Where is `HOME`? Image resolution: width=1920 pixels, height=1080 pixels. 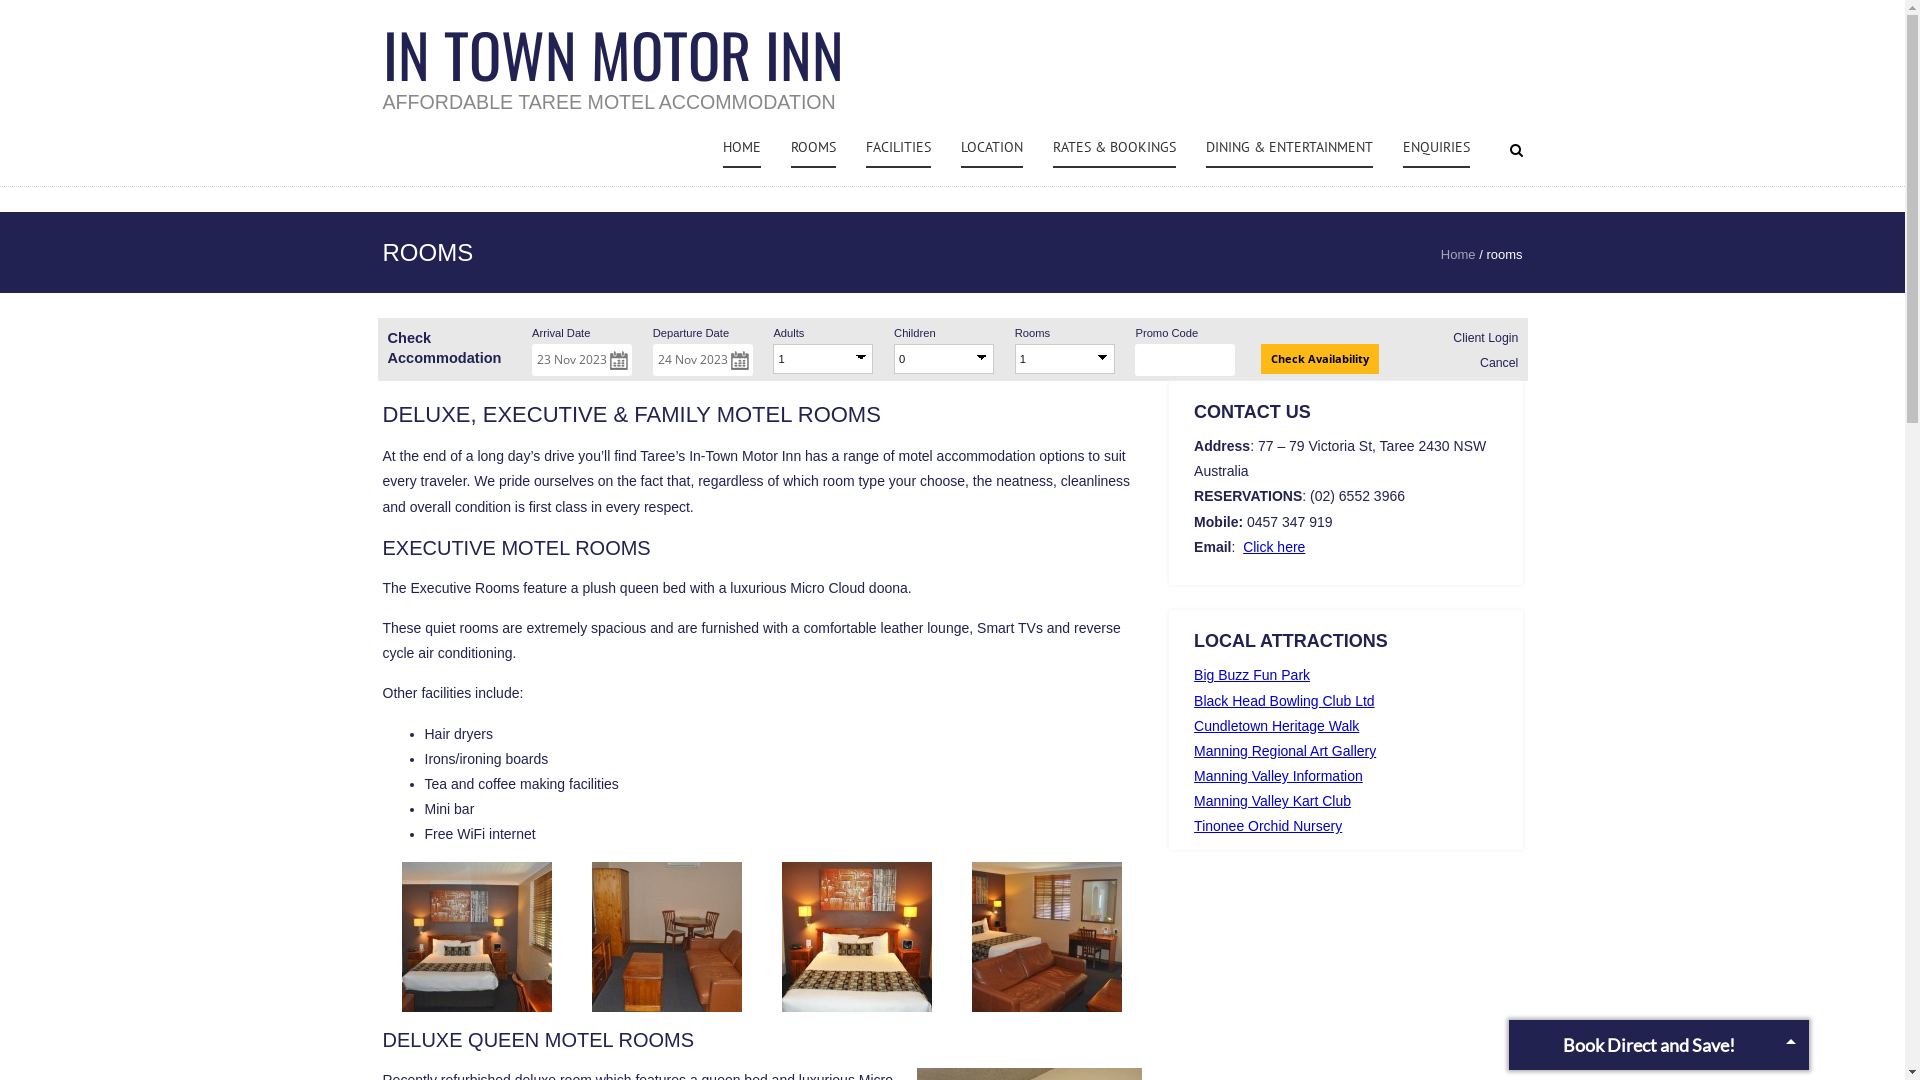
HOME is located at coordinates (742, 148).